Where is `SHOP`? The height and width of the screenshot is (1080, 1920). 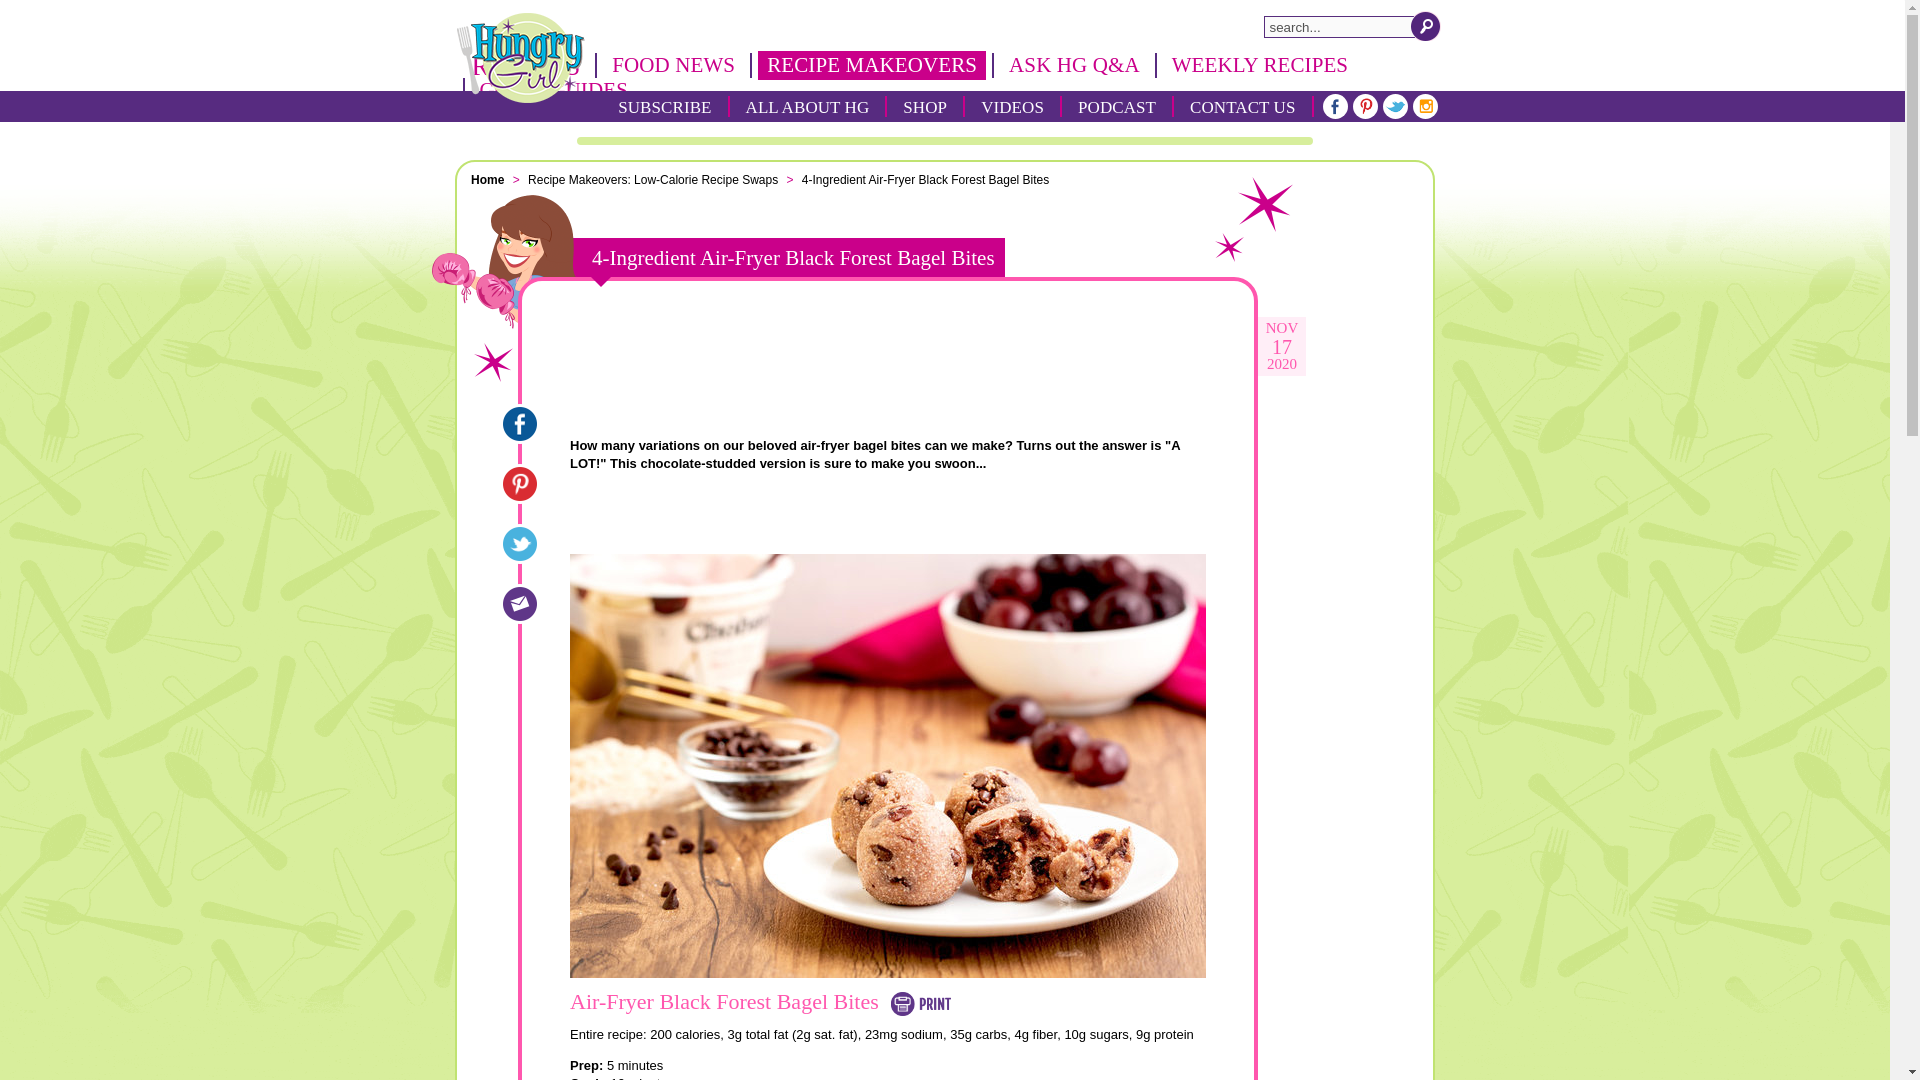
SHOP is located at coordinates (925, 106).